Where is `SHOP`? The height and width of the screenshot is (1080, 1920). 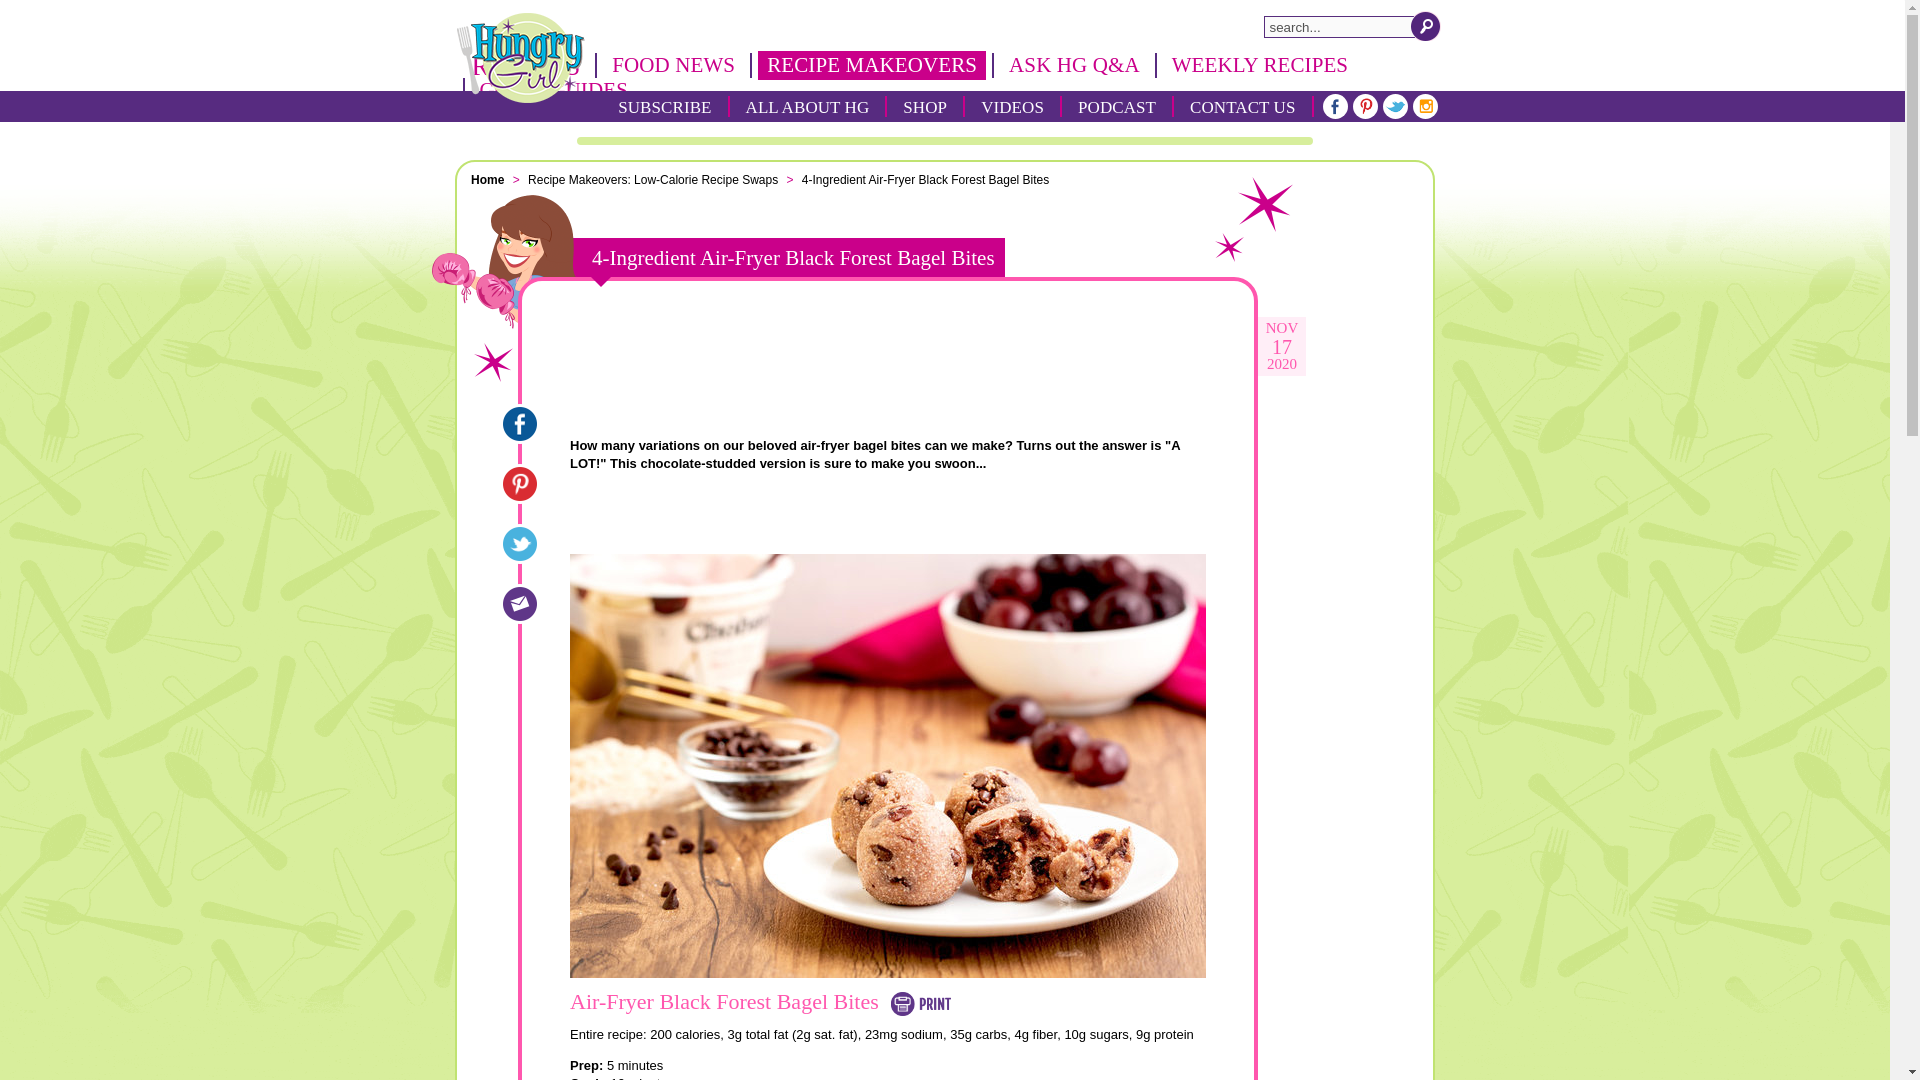
SHOP is located at coordinates (925, 106).